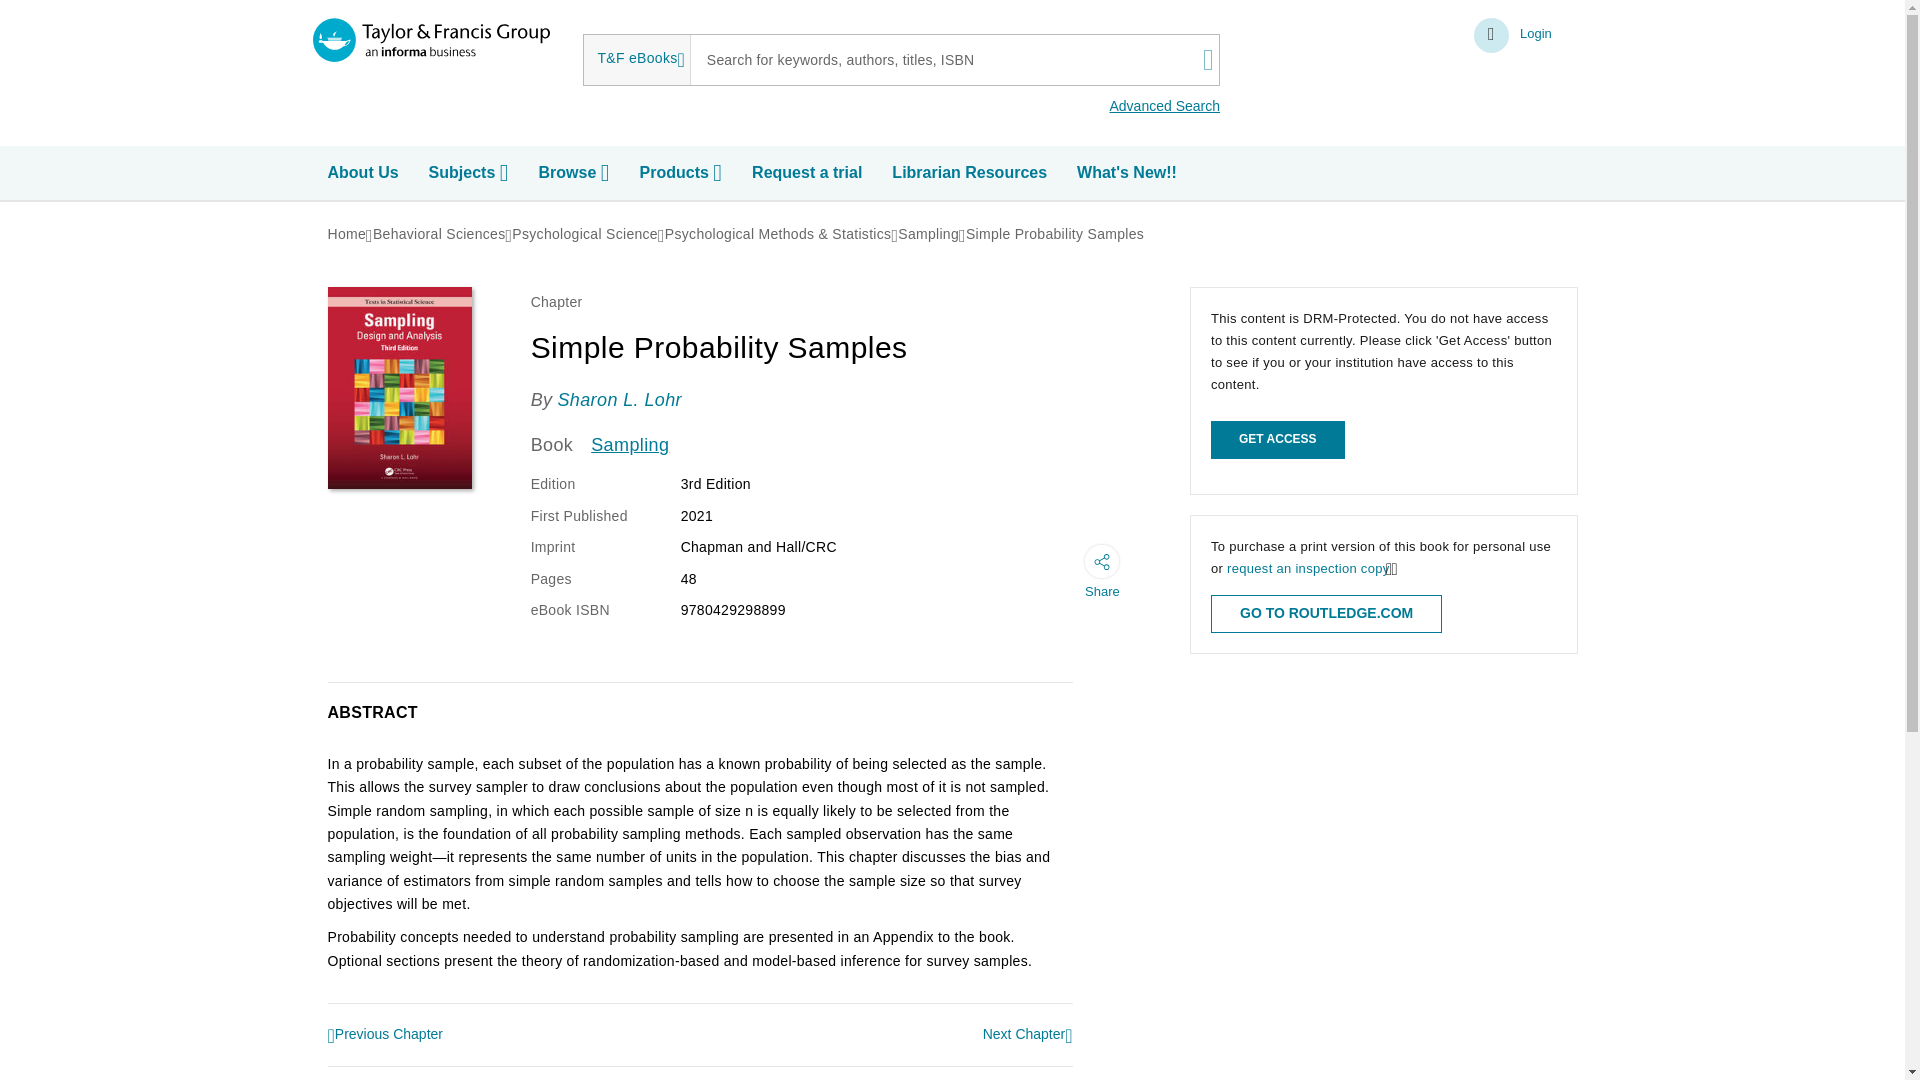 The height and width of the screenshot is (1080, 1920). Describe the element at coordinates (1054, 233) in the screenshot. I see `Simple Probability Samples` at that location.